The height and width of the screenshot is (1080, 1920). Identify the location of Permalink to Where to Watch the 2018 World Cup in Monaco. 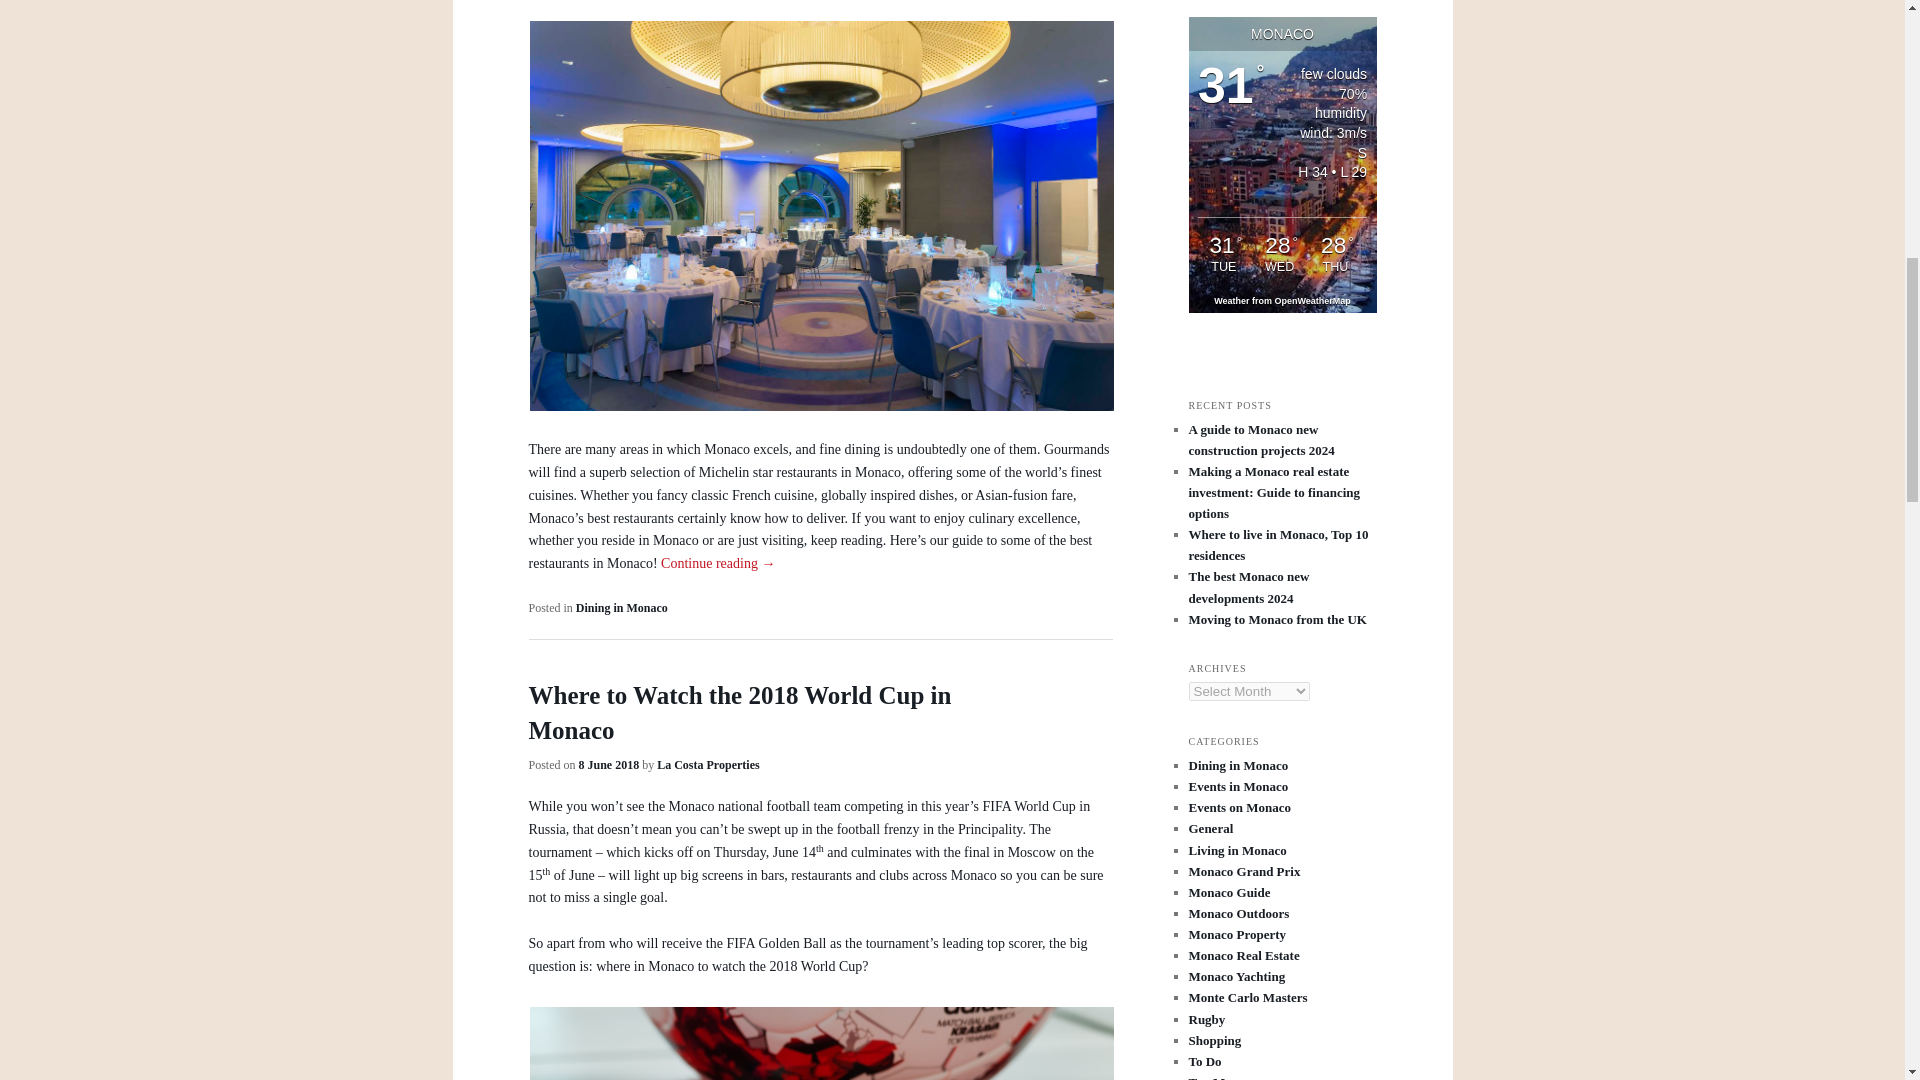
(739, 712).